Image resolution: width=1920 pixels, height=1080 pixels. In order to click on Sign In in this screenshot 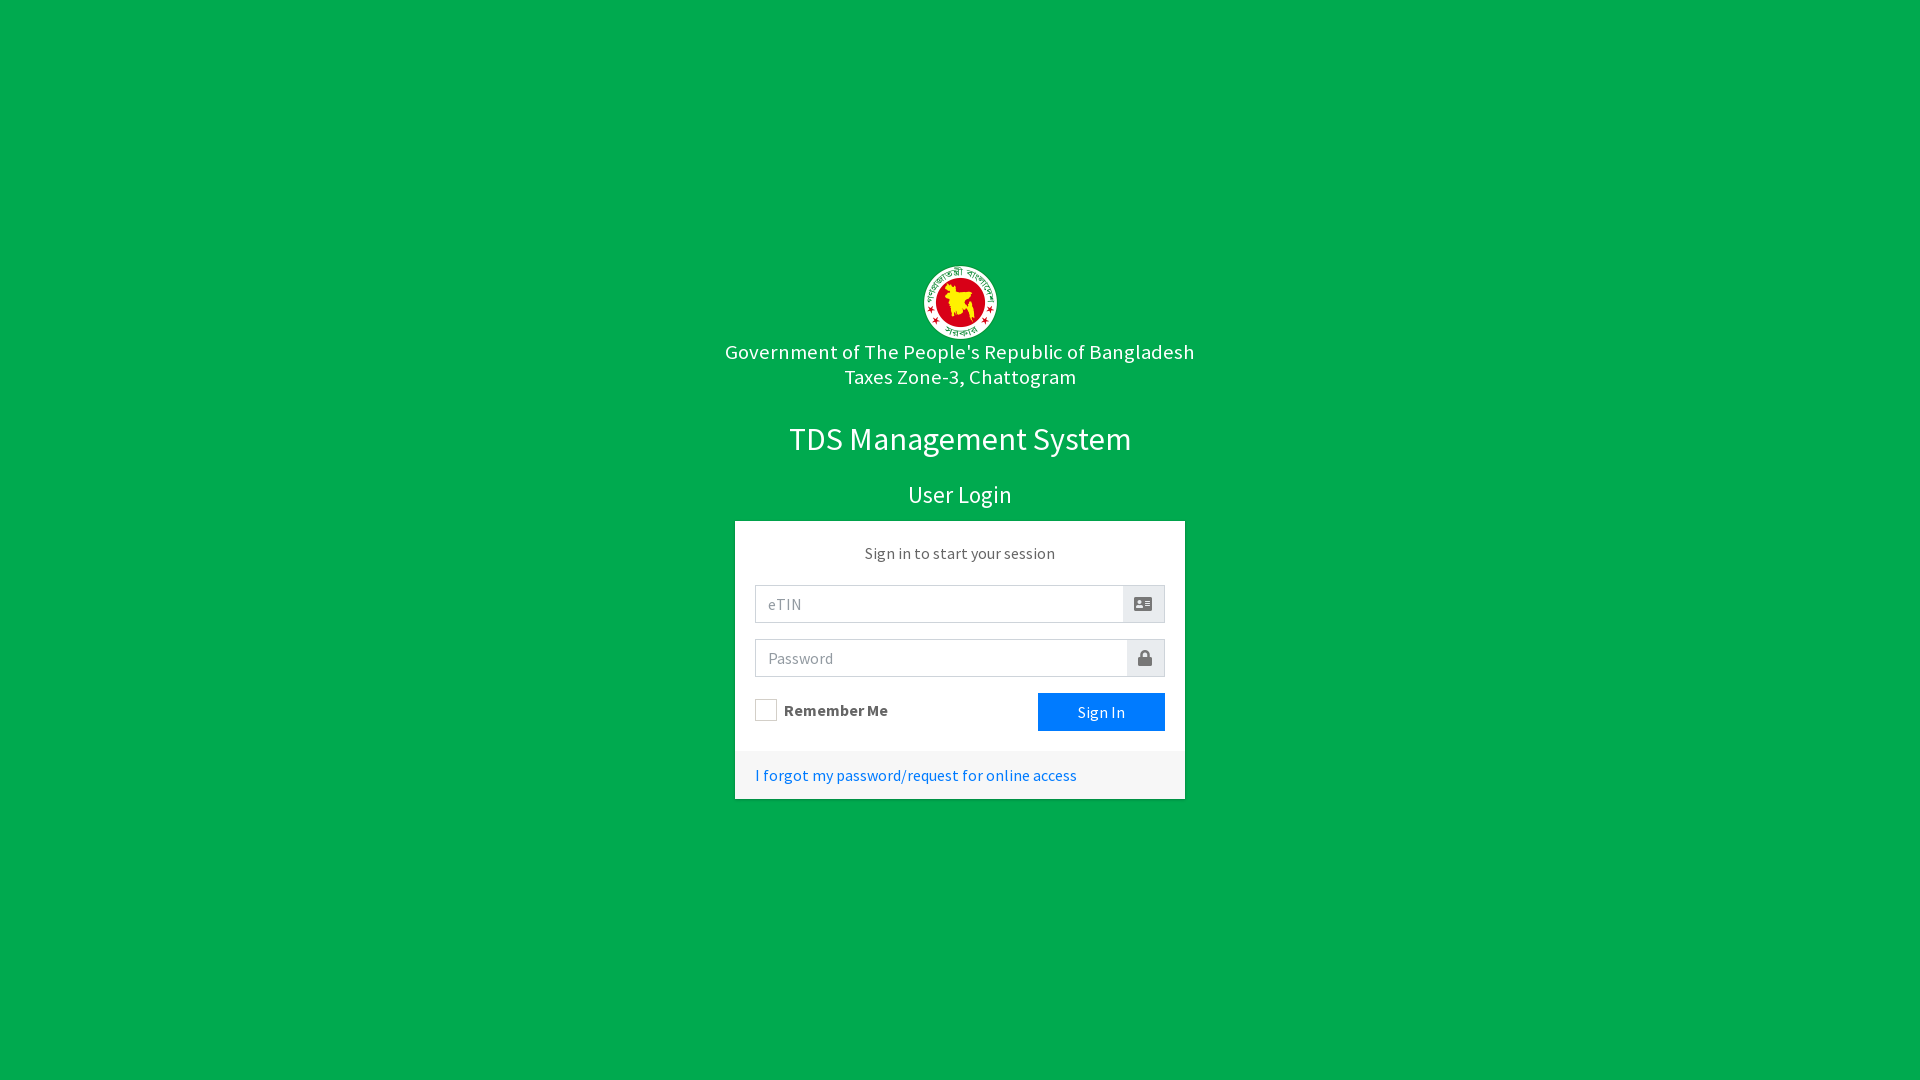, I will do `click(1102, 712)`.